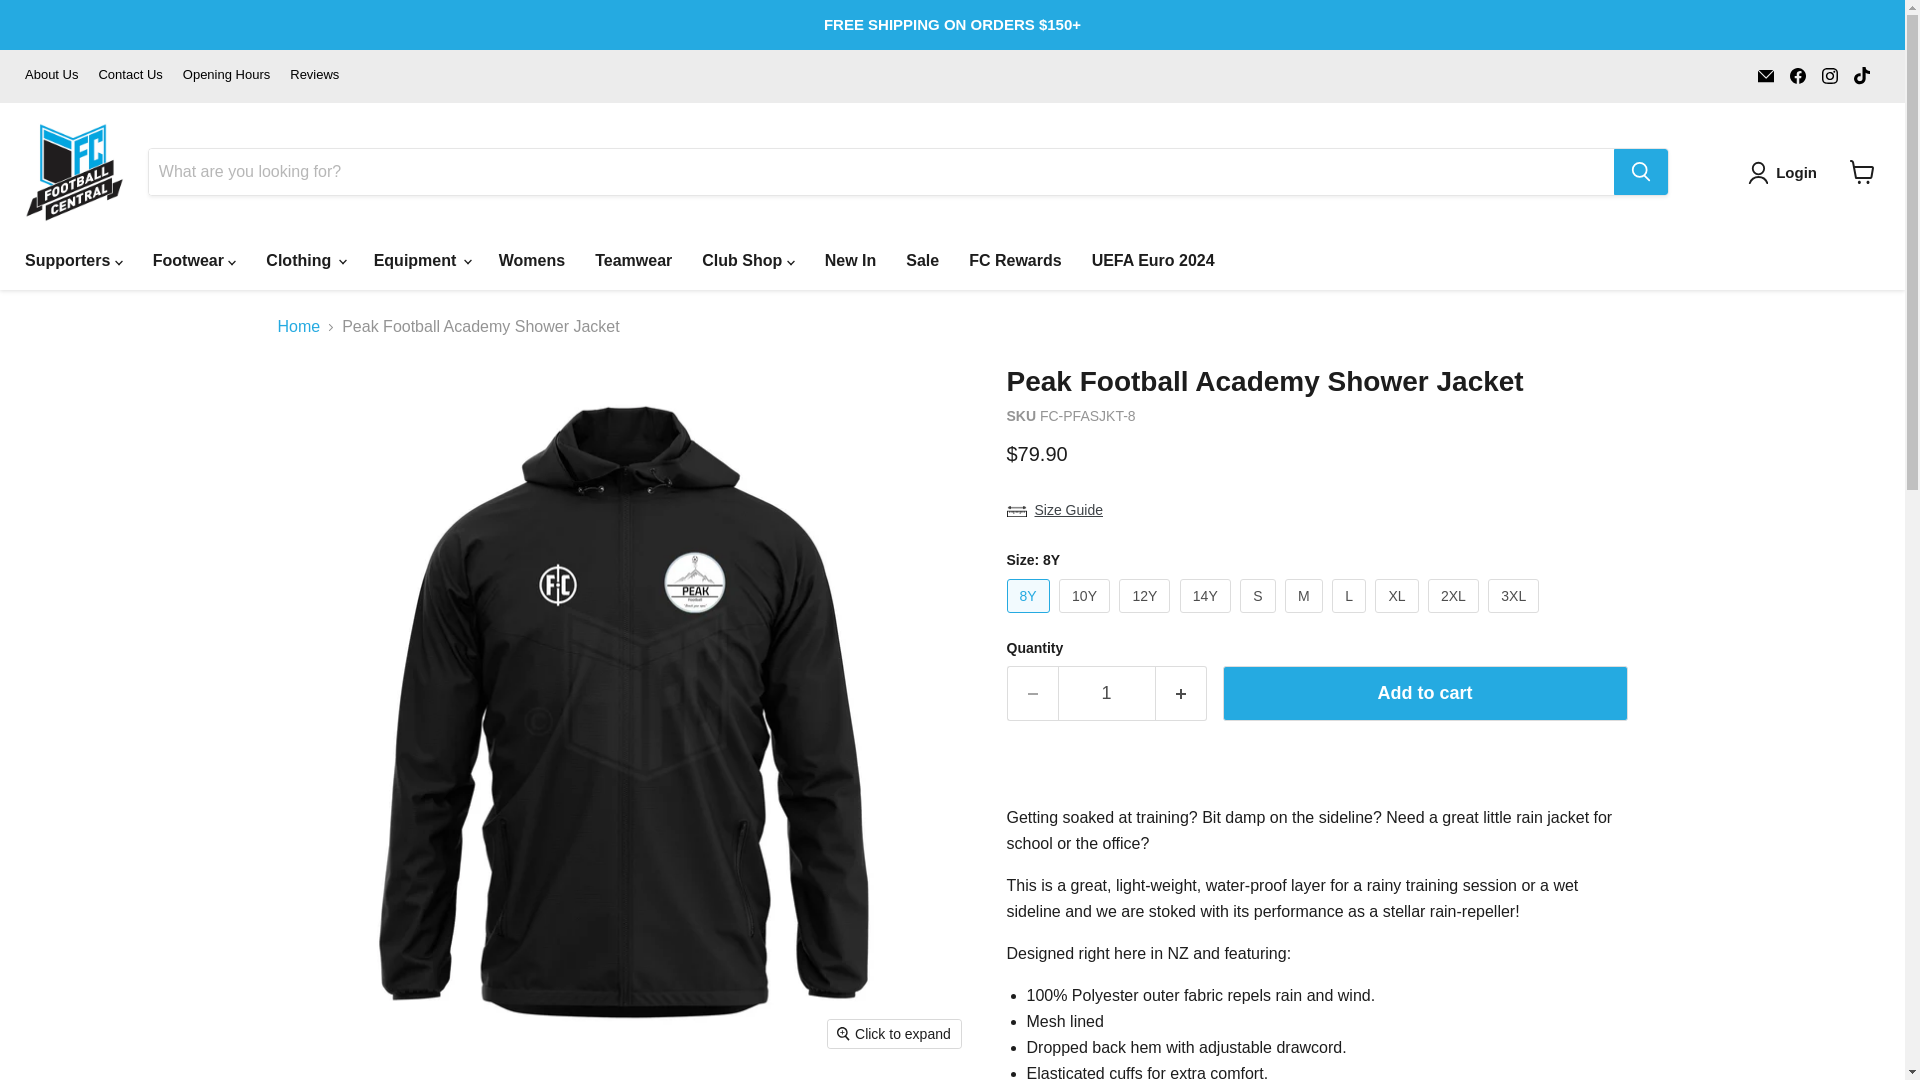 Image resolution: width=1920 pixels, height=1080 pixels. I want to click on 1, so click(1106, 694).